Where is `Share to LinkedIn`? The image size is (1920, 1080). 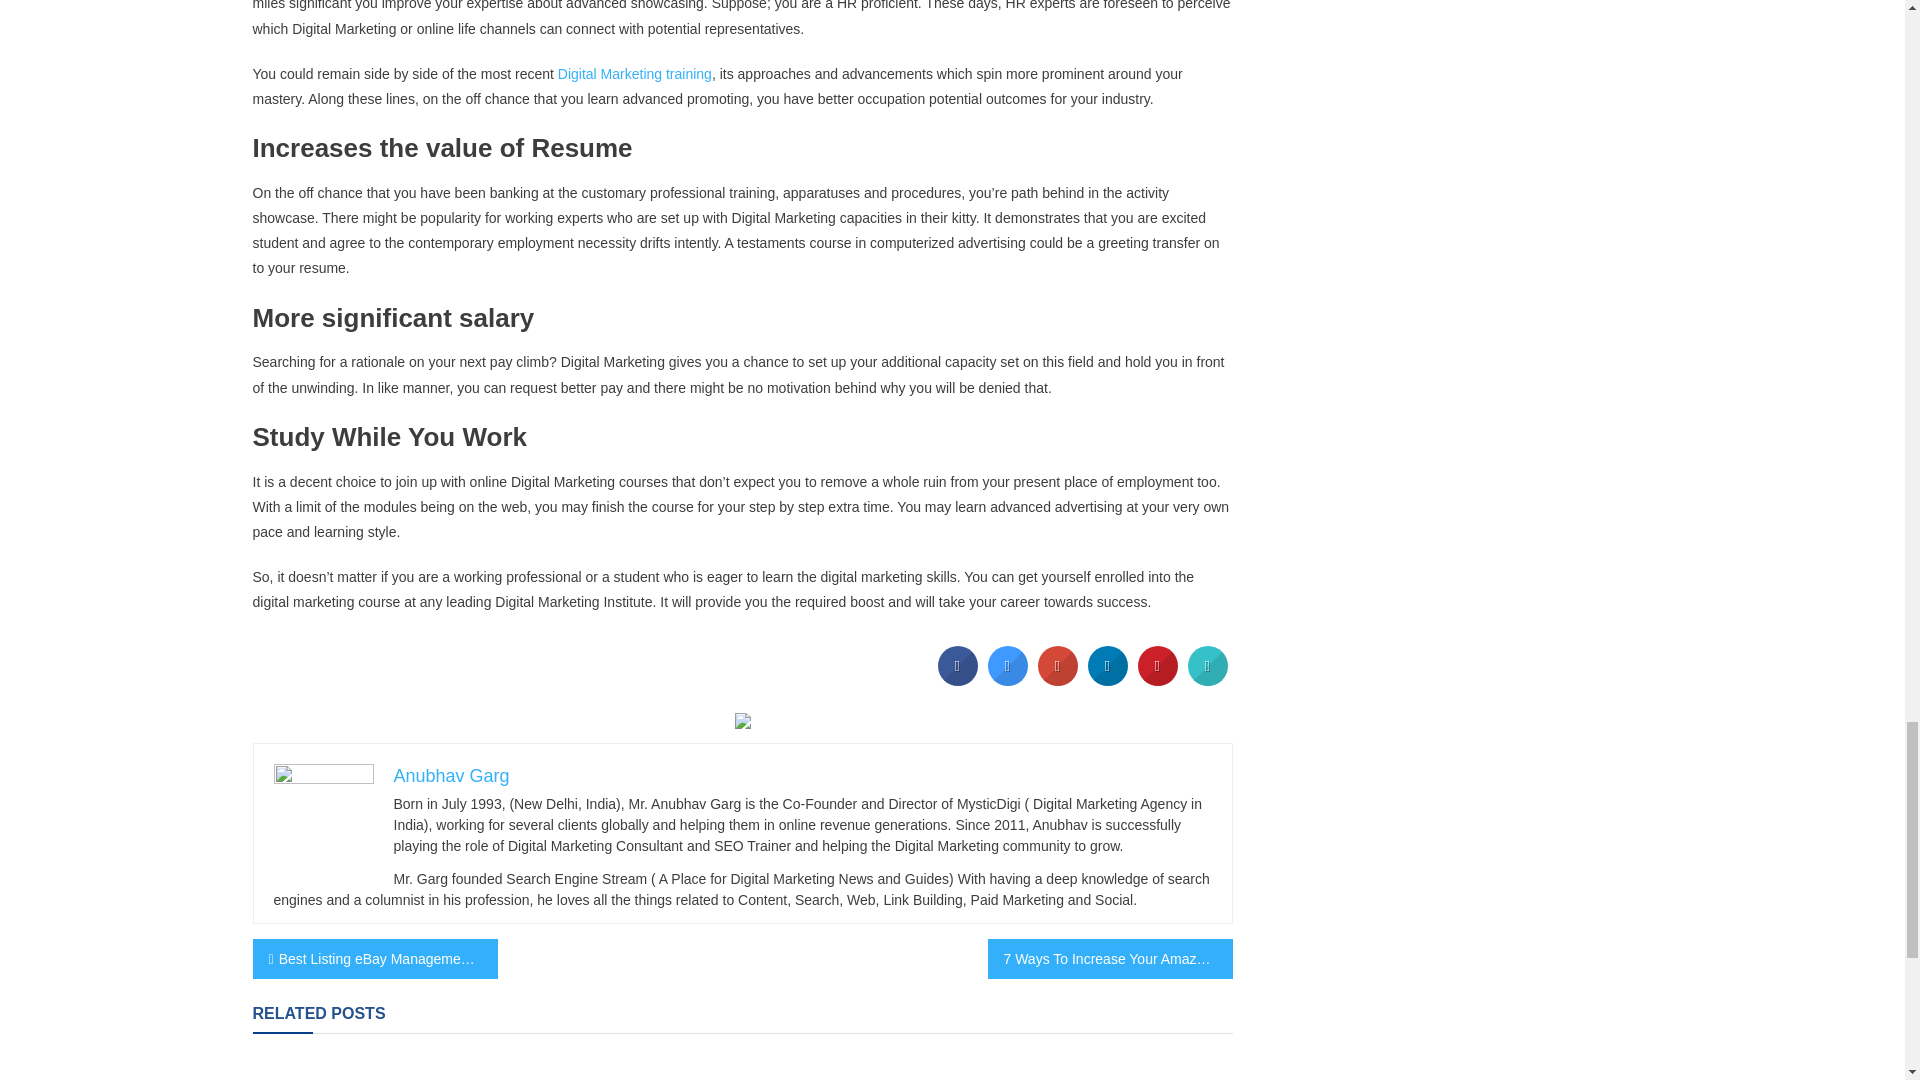 Share to LinkedIn is located at coordinates (1108, 680).